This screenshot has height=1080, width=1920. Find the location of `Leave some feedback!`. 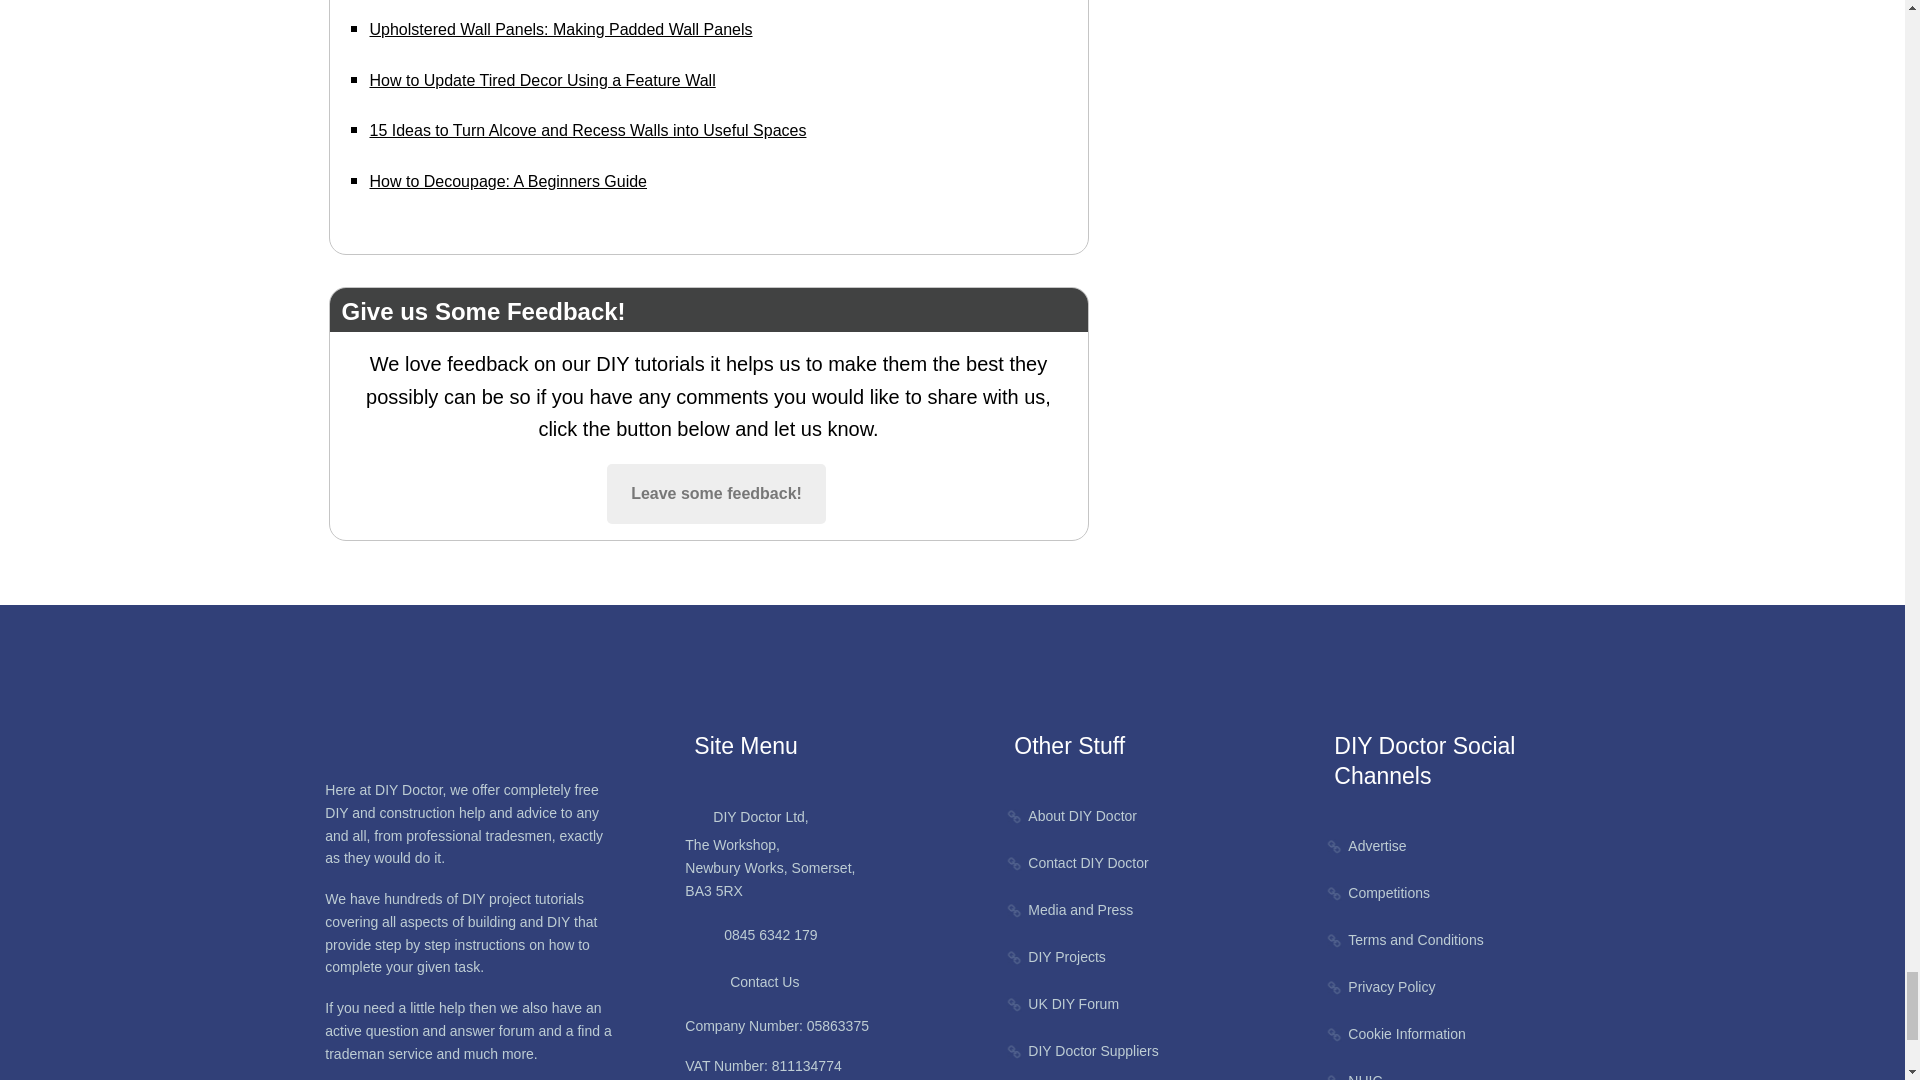

Leave some feedback! is located at coordinates (716, 494).